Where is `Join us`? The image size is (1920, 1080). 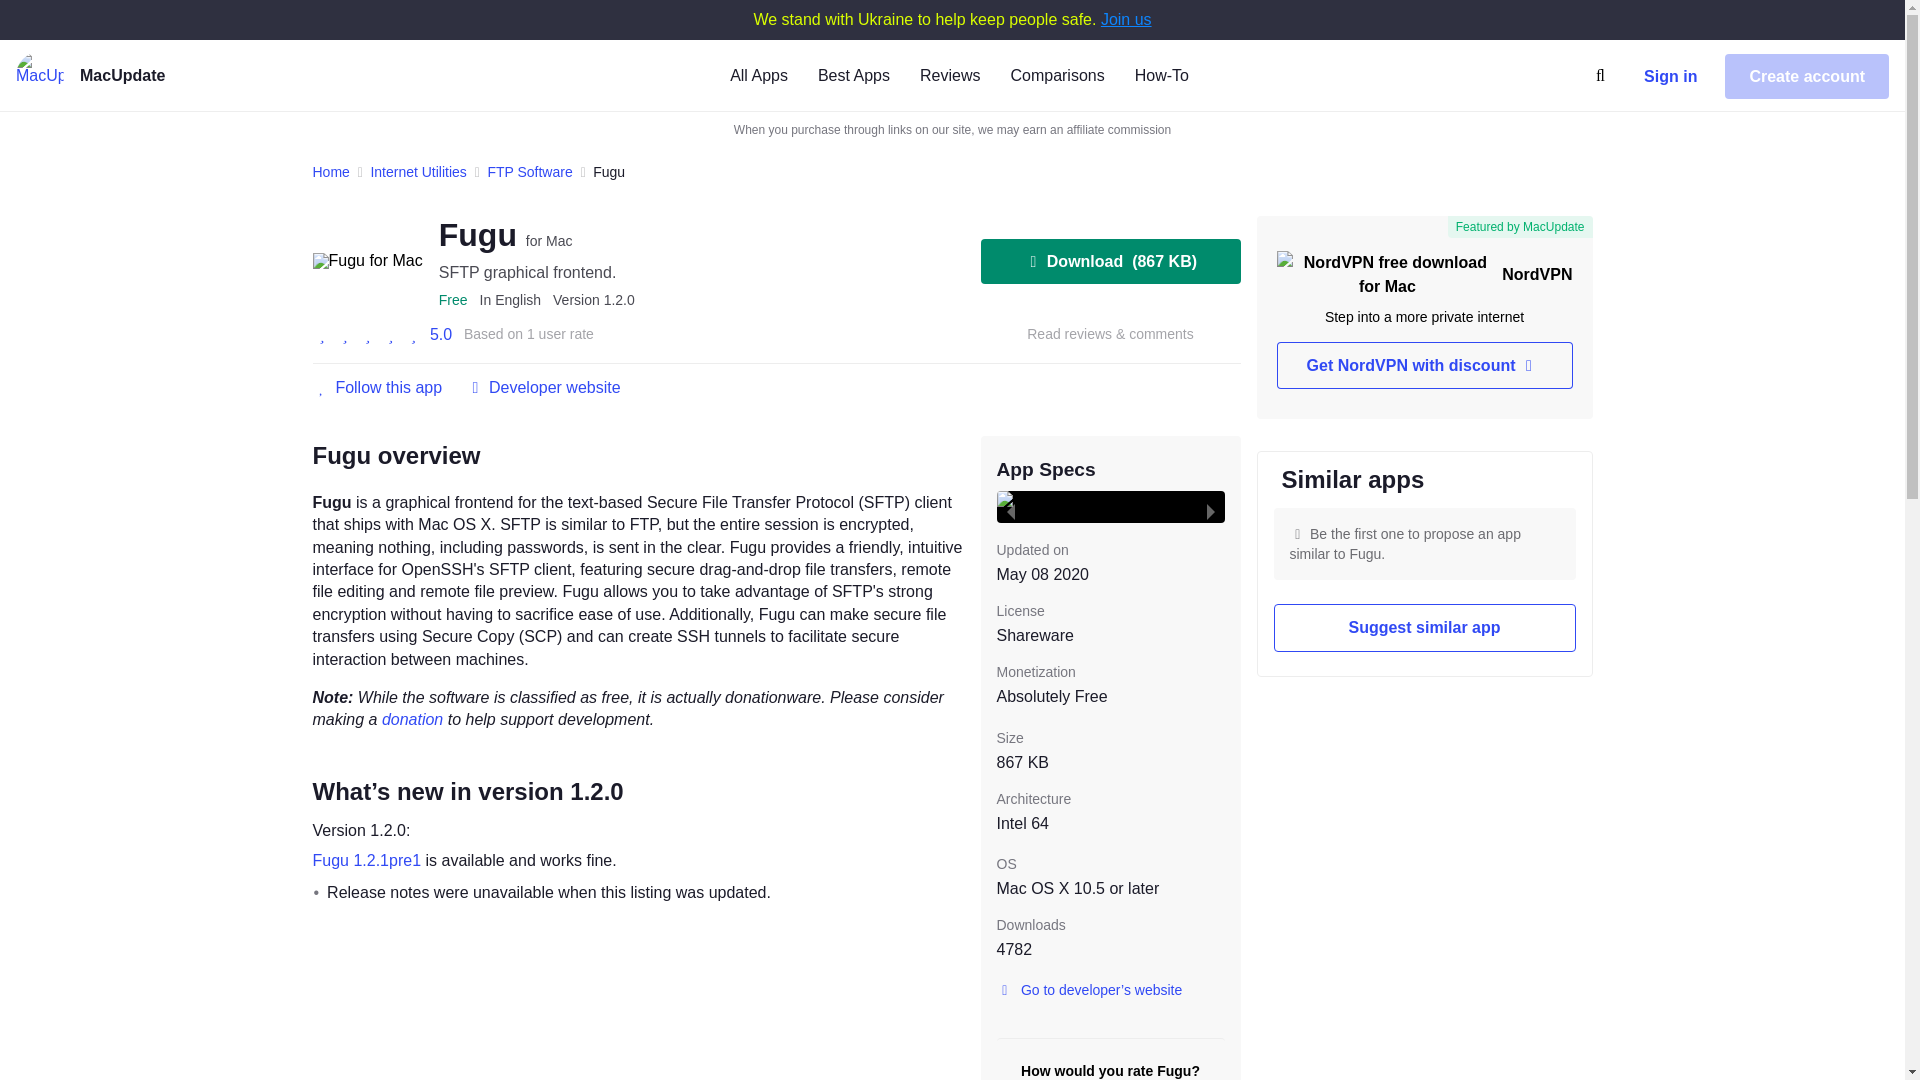 Join us is located at coordinates (1126, 19).